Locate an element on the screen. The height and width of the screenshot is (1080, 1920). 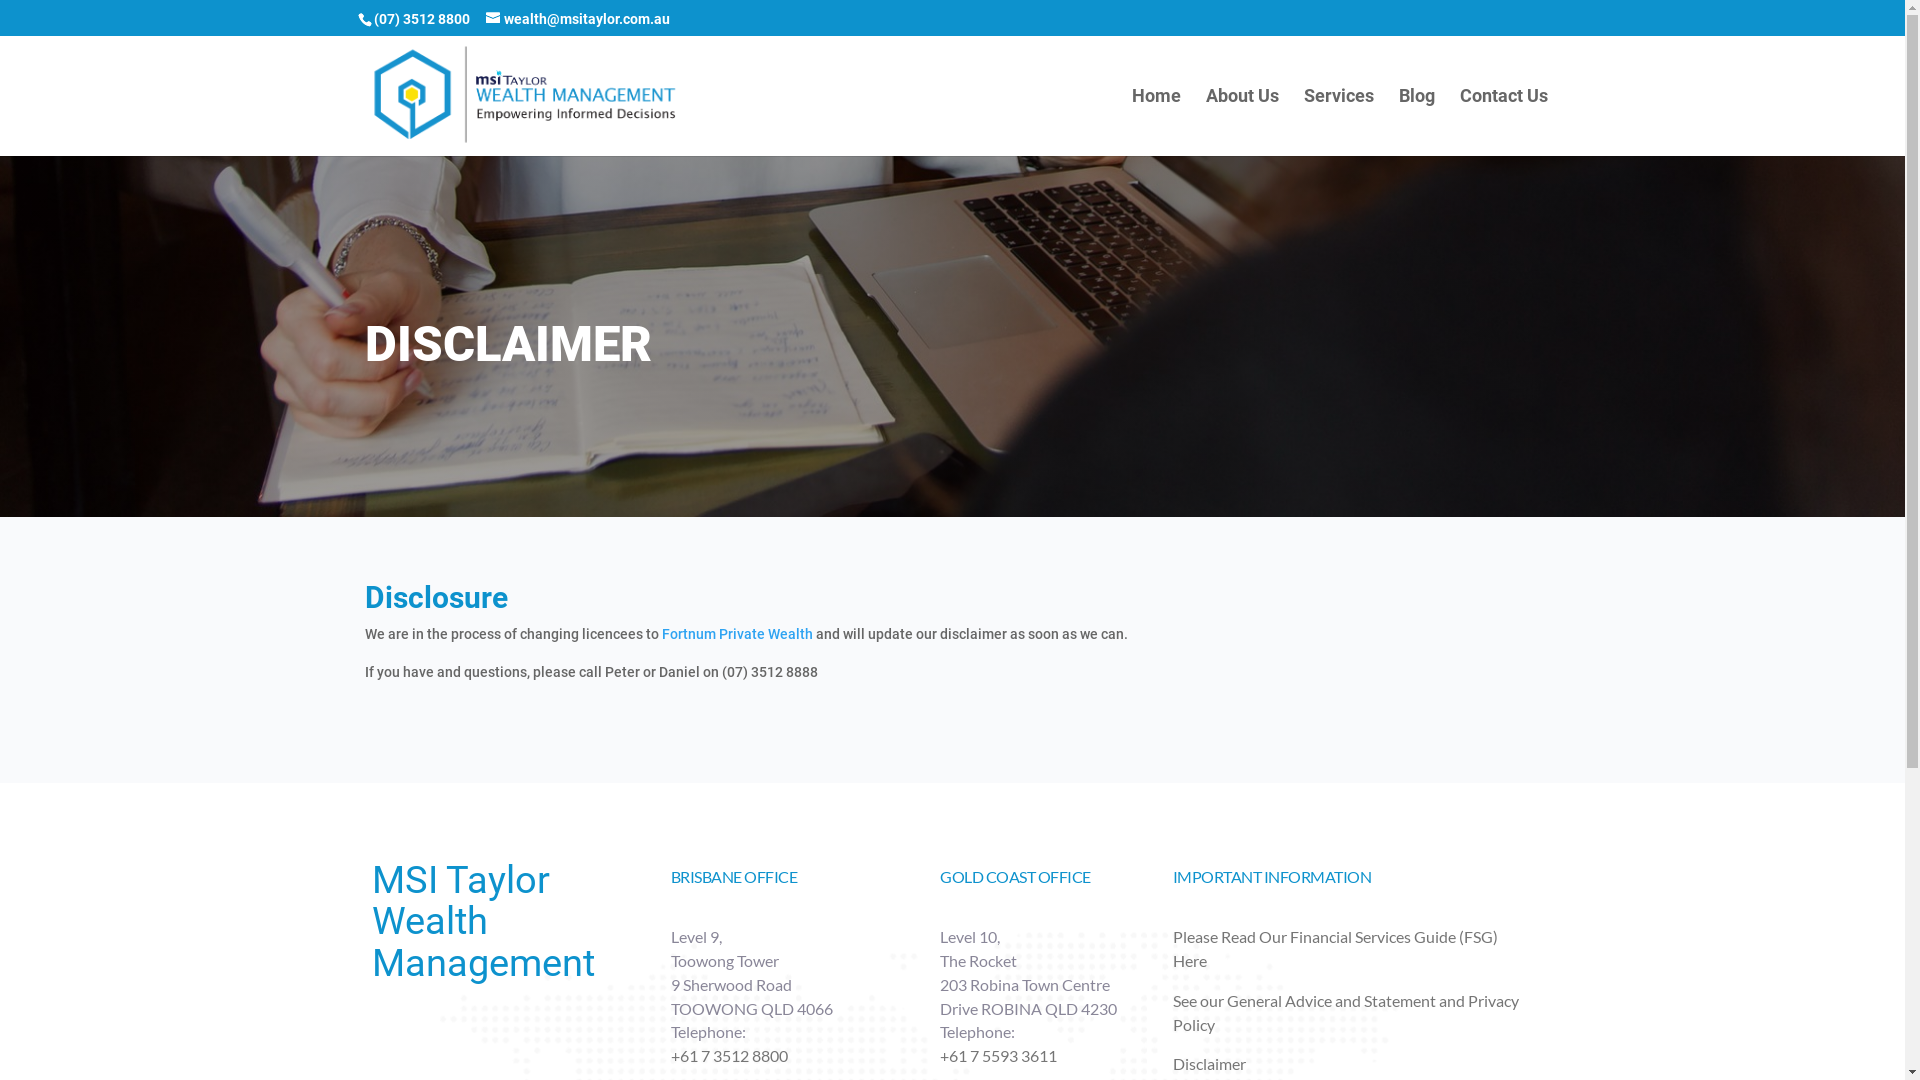
wealth@msitaylor.com.au is located at coordinates (578, 18).